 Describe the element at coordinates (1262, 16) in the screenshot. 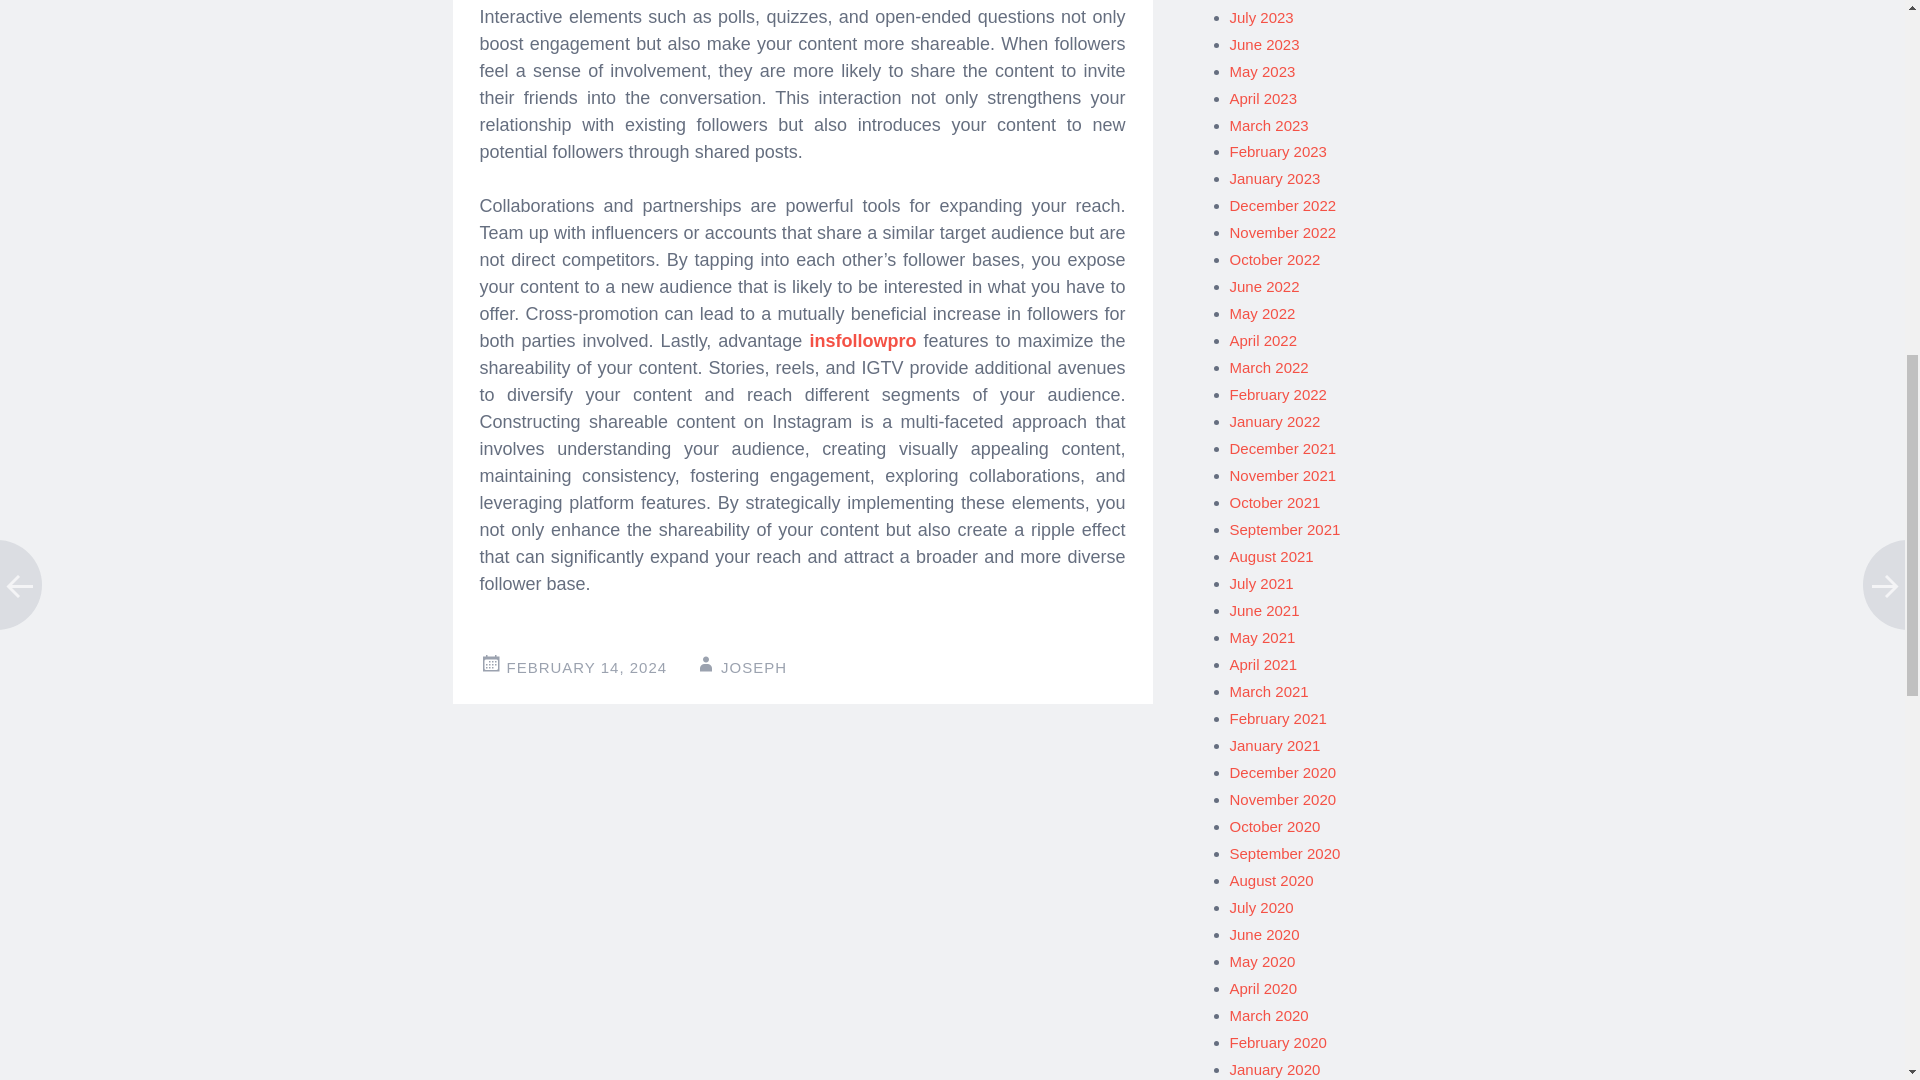

I see `July 2023` at that location.